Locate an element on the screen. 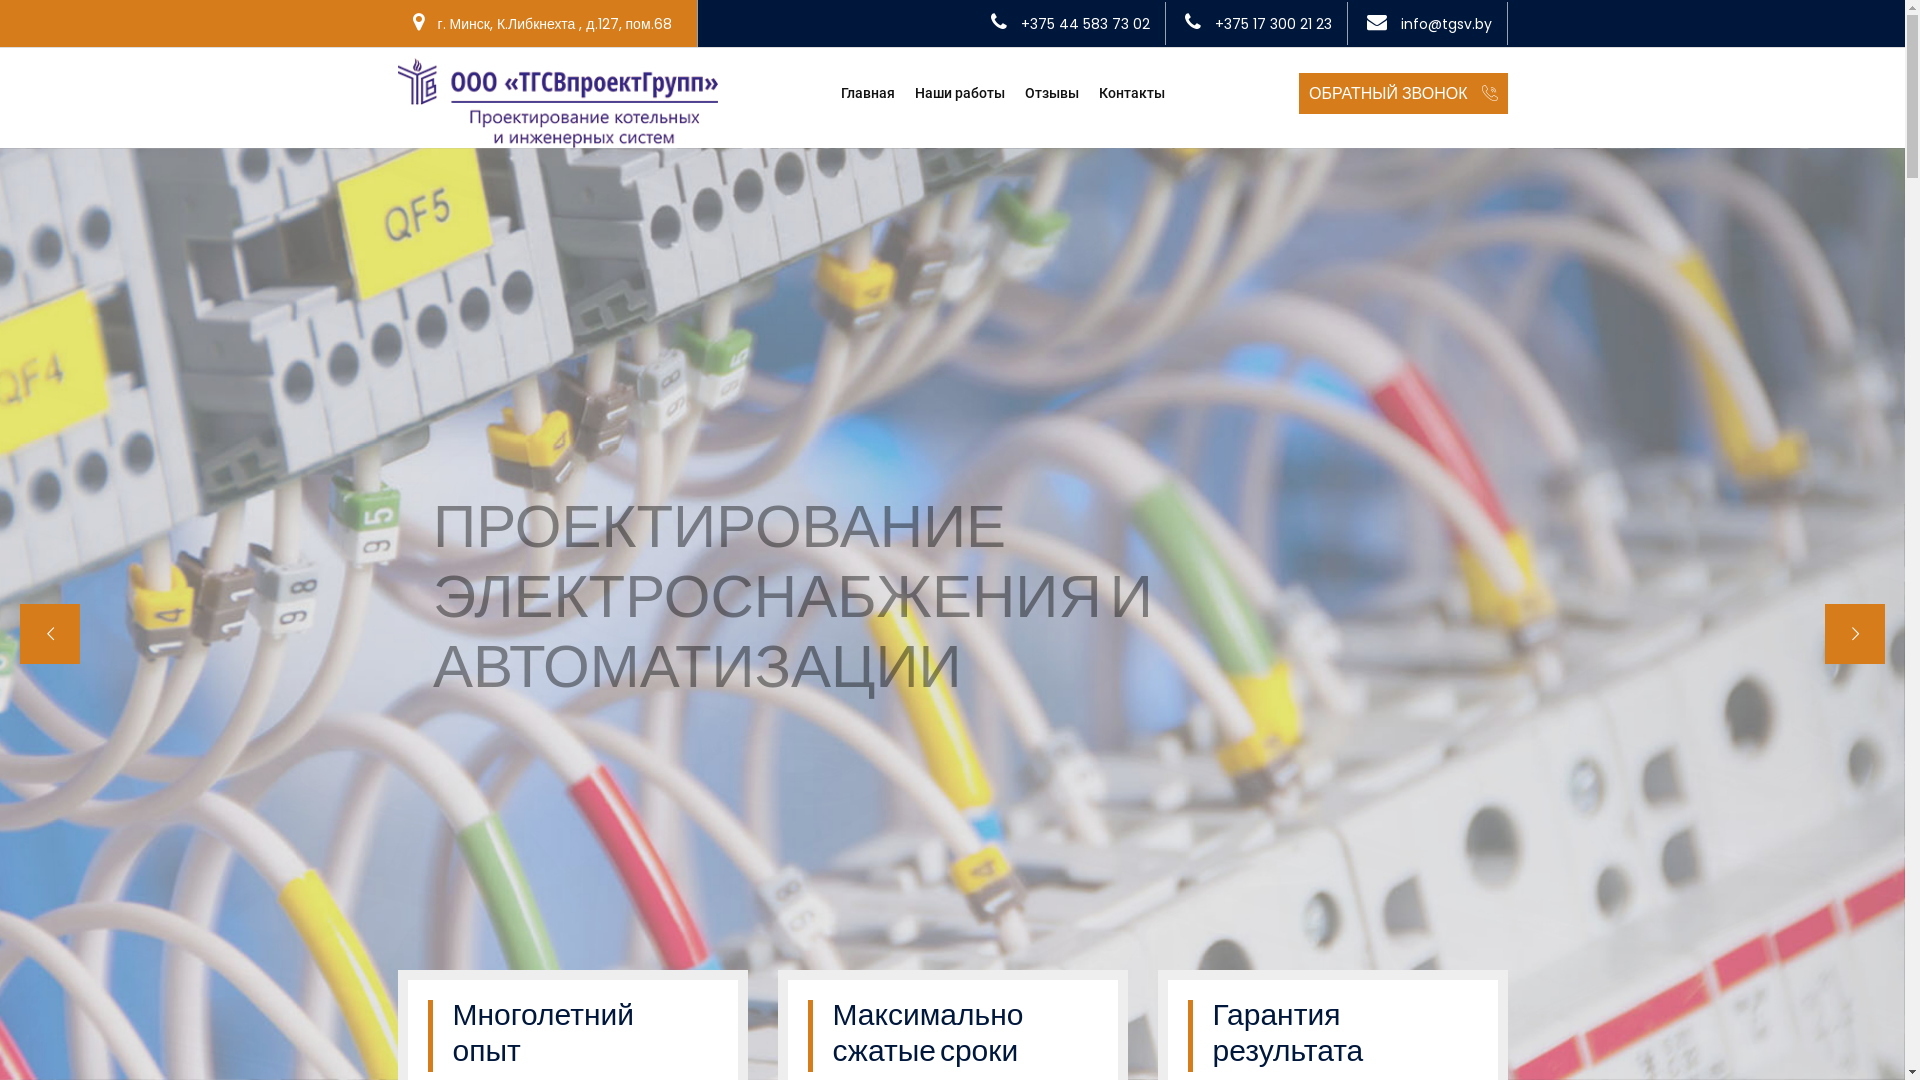 The image size is (1920, 1080). +375 17 300 21 23 is located at coordinates (1272, 24).